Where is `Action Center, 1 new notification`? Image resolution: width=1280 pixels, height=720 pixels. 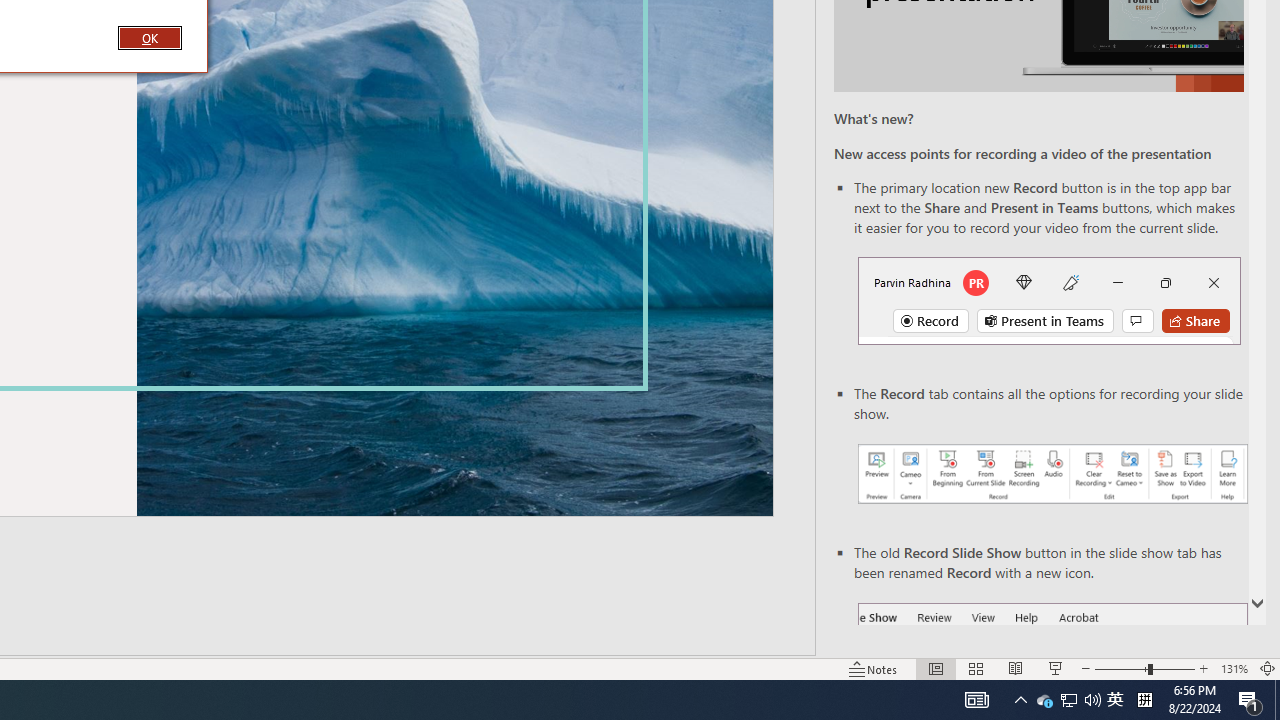 Action Center, 1 new notification is located at coordinates (1250, 700).